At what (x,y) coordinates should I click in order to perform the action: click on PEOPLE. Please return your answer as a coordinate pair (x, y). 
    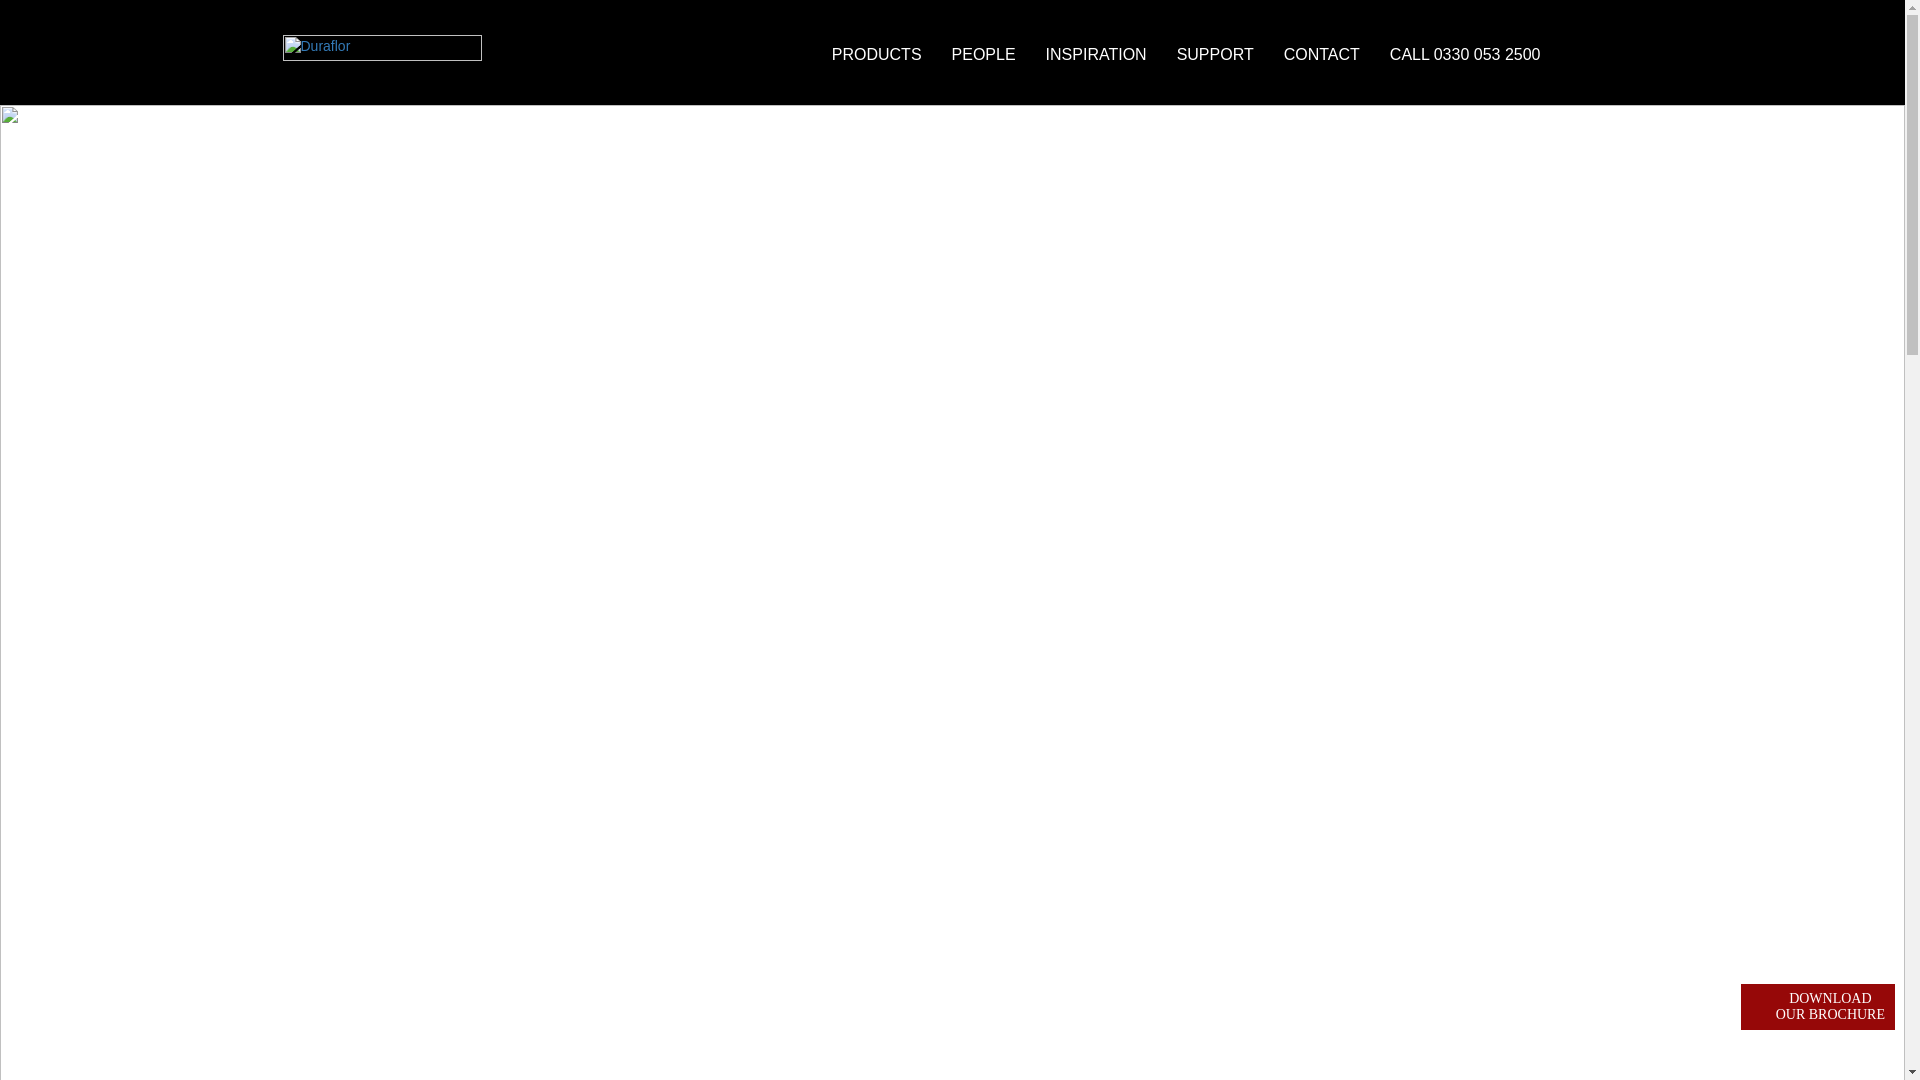
    Looking at the image, I should click on (984, 54).